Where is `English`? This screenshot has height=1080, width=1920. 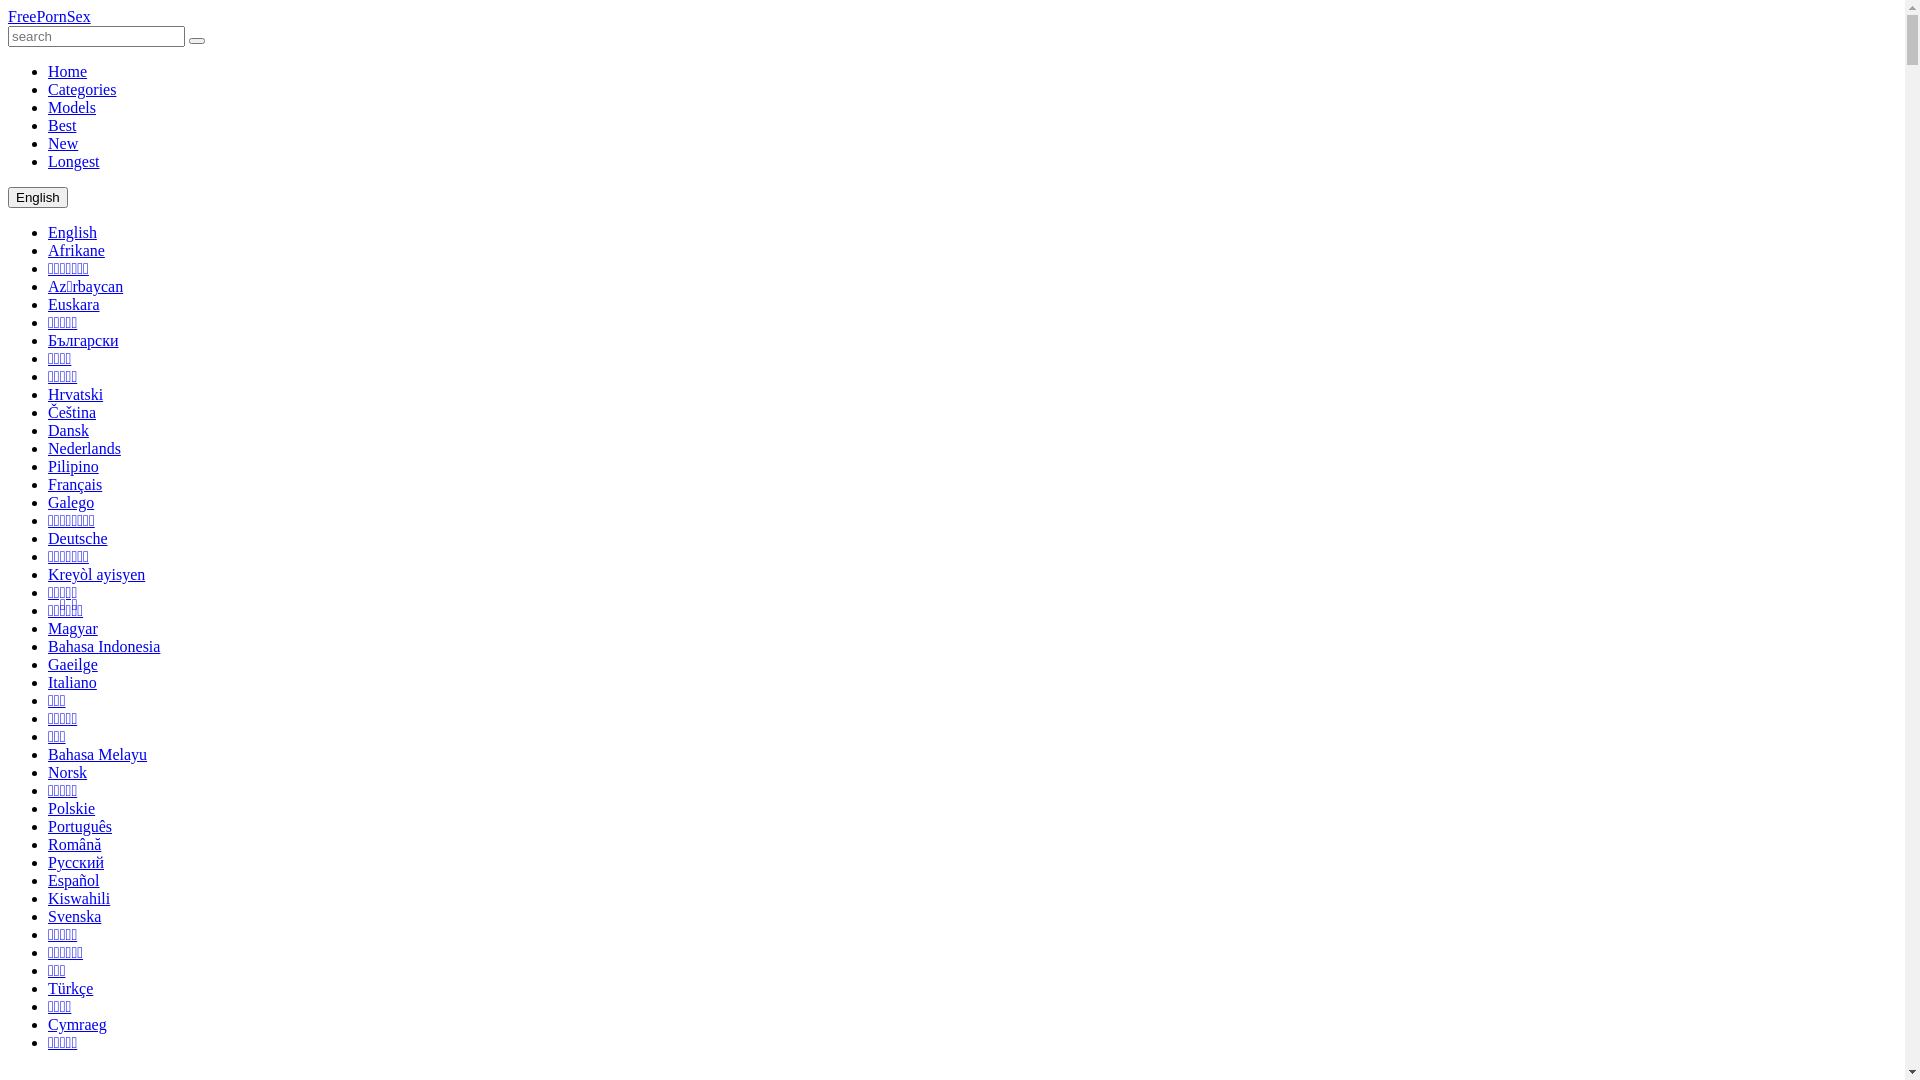
English is located at coordinates (72, 232).